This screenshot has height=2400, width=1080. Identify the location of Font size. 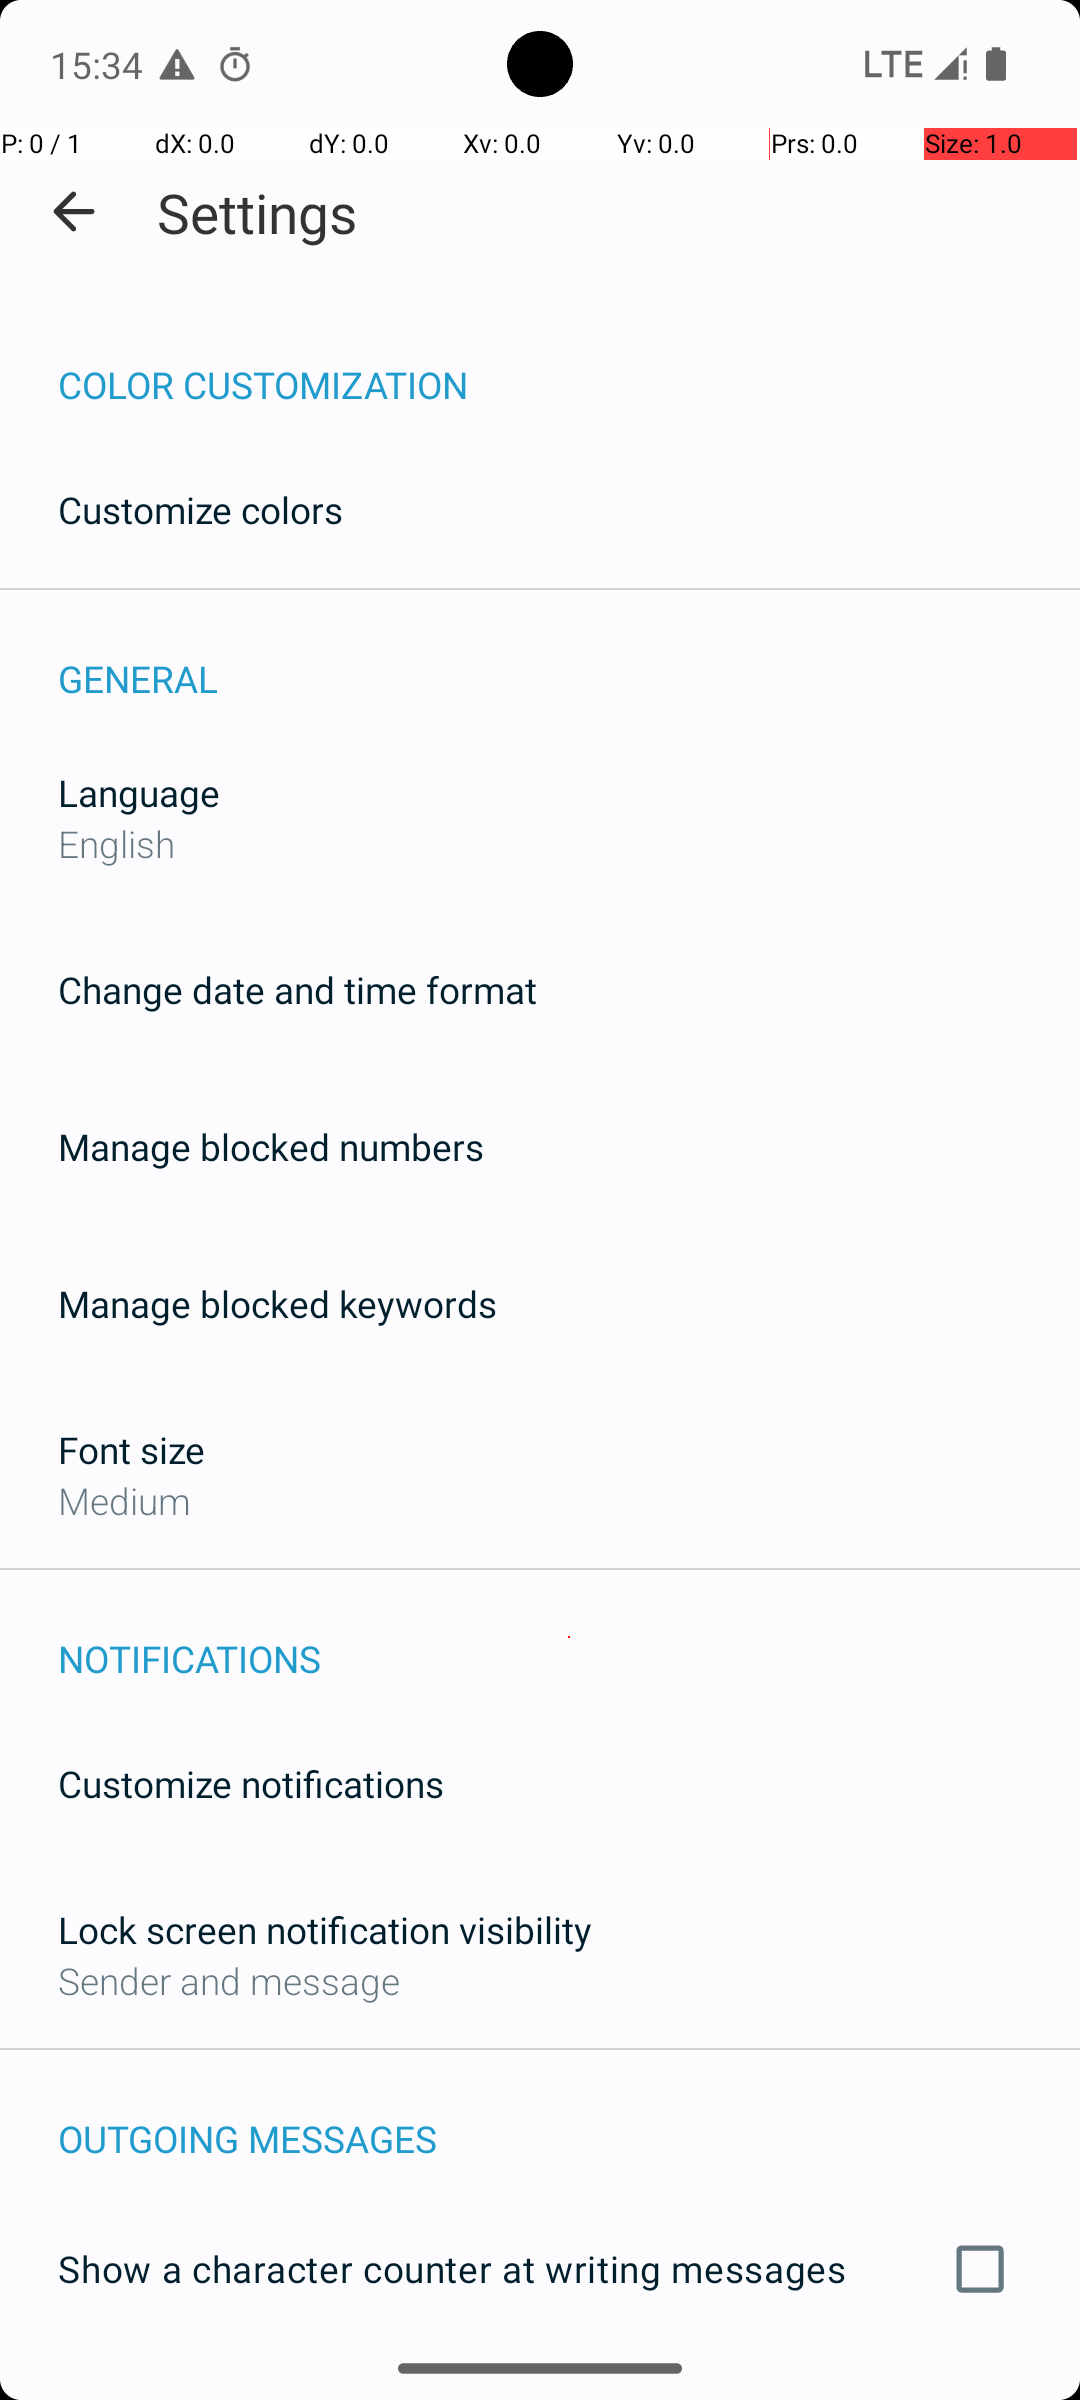
(132, 1450).